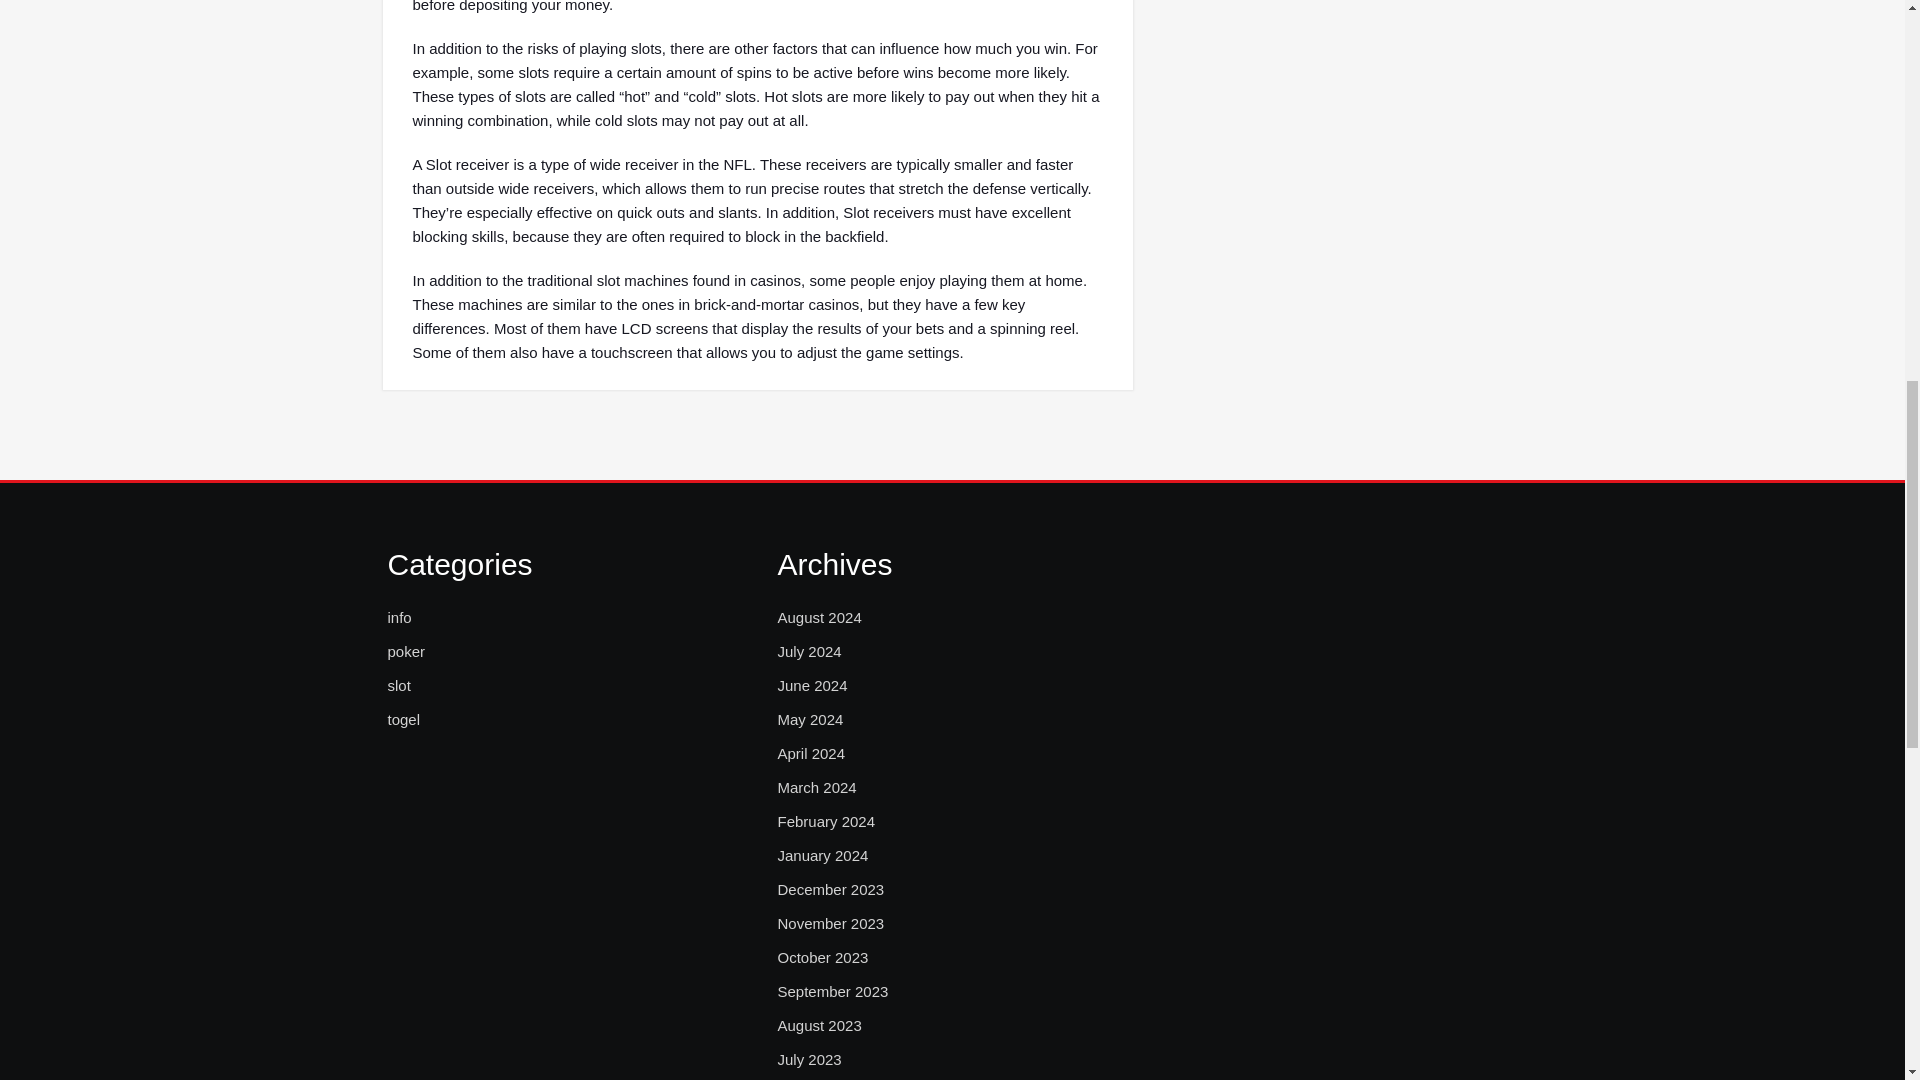 The height and width of the screenshot is (1080, 1920). Describe the element at coordinates (812, 685) in the screenshot. I see `June 2024` at that location.